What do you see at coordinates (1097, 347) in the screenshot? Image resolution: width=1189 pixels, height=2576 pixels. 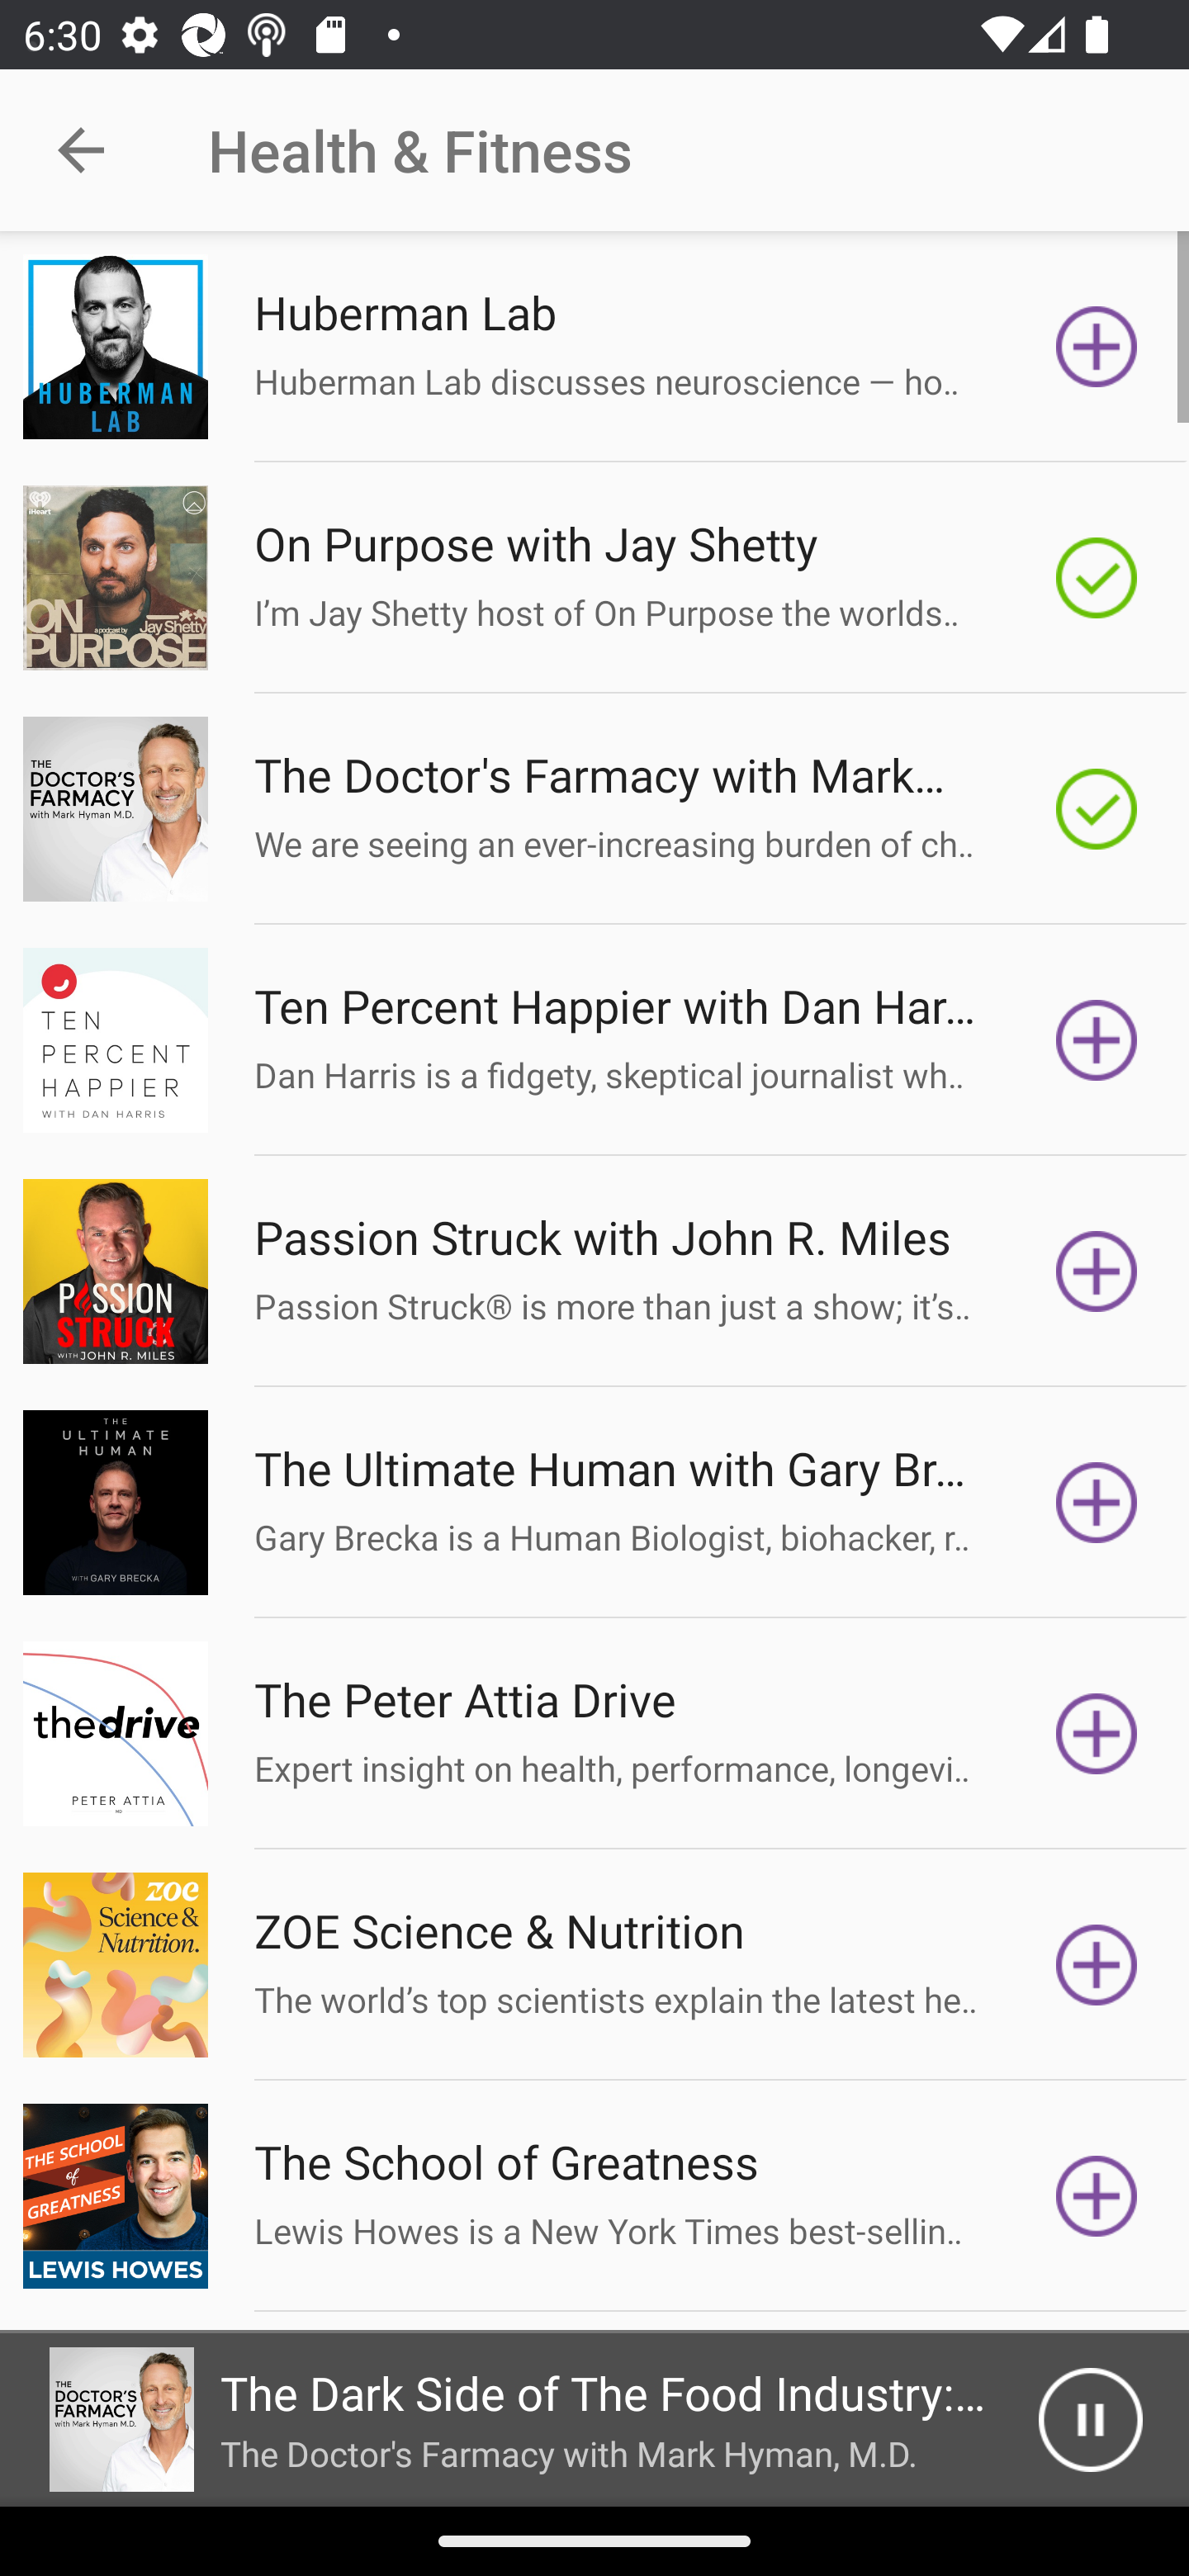 I see `Subscribe` at bounding box center [1097, 347].